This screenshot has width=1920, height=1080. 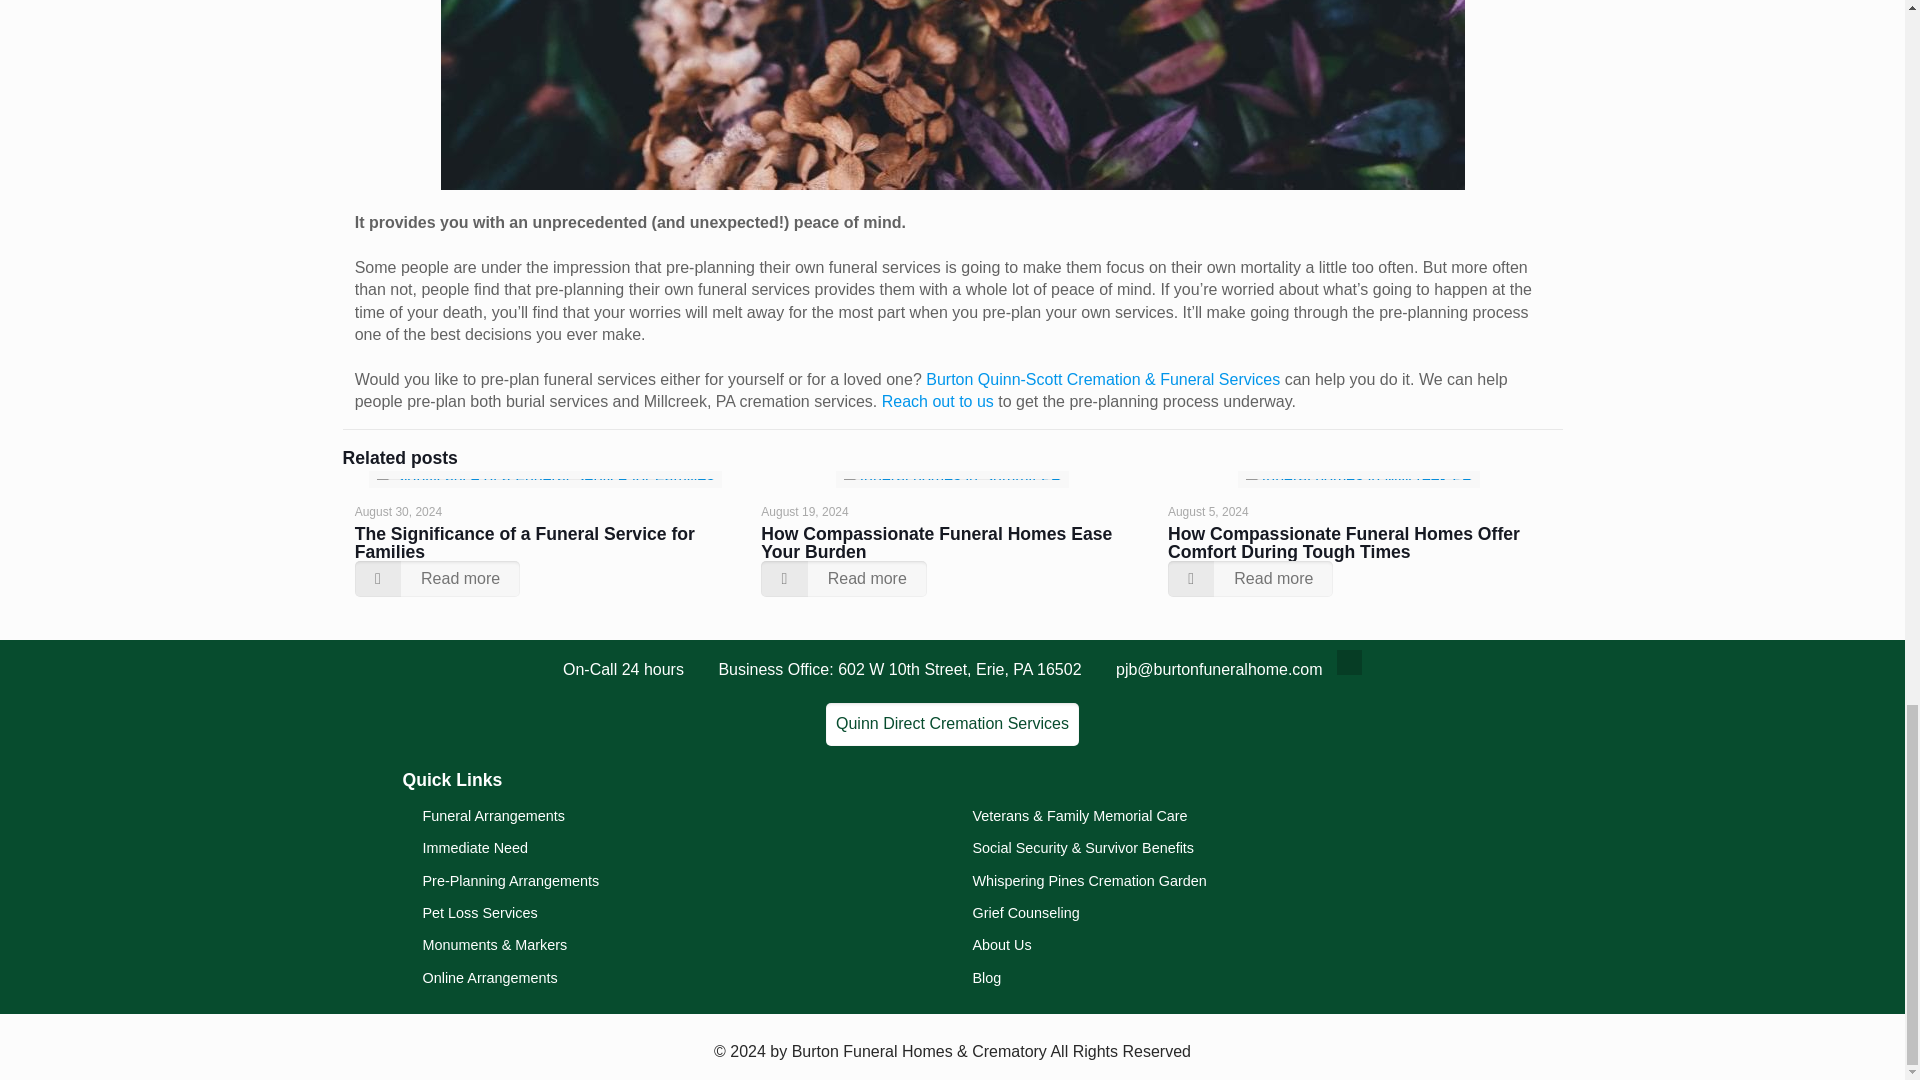 What do you see at coordinates (844, 578) in the screenshot?
I see `Read more` at bounding box center [844, 578].